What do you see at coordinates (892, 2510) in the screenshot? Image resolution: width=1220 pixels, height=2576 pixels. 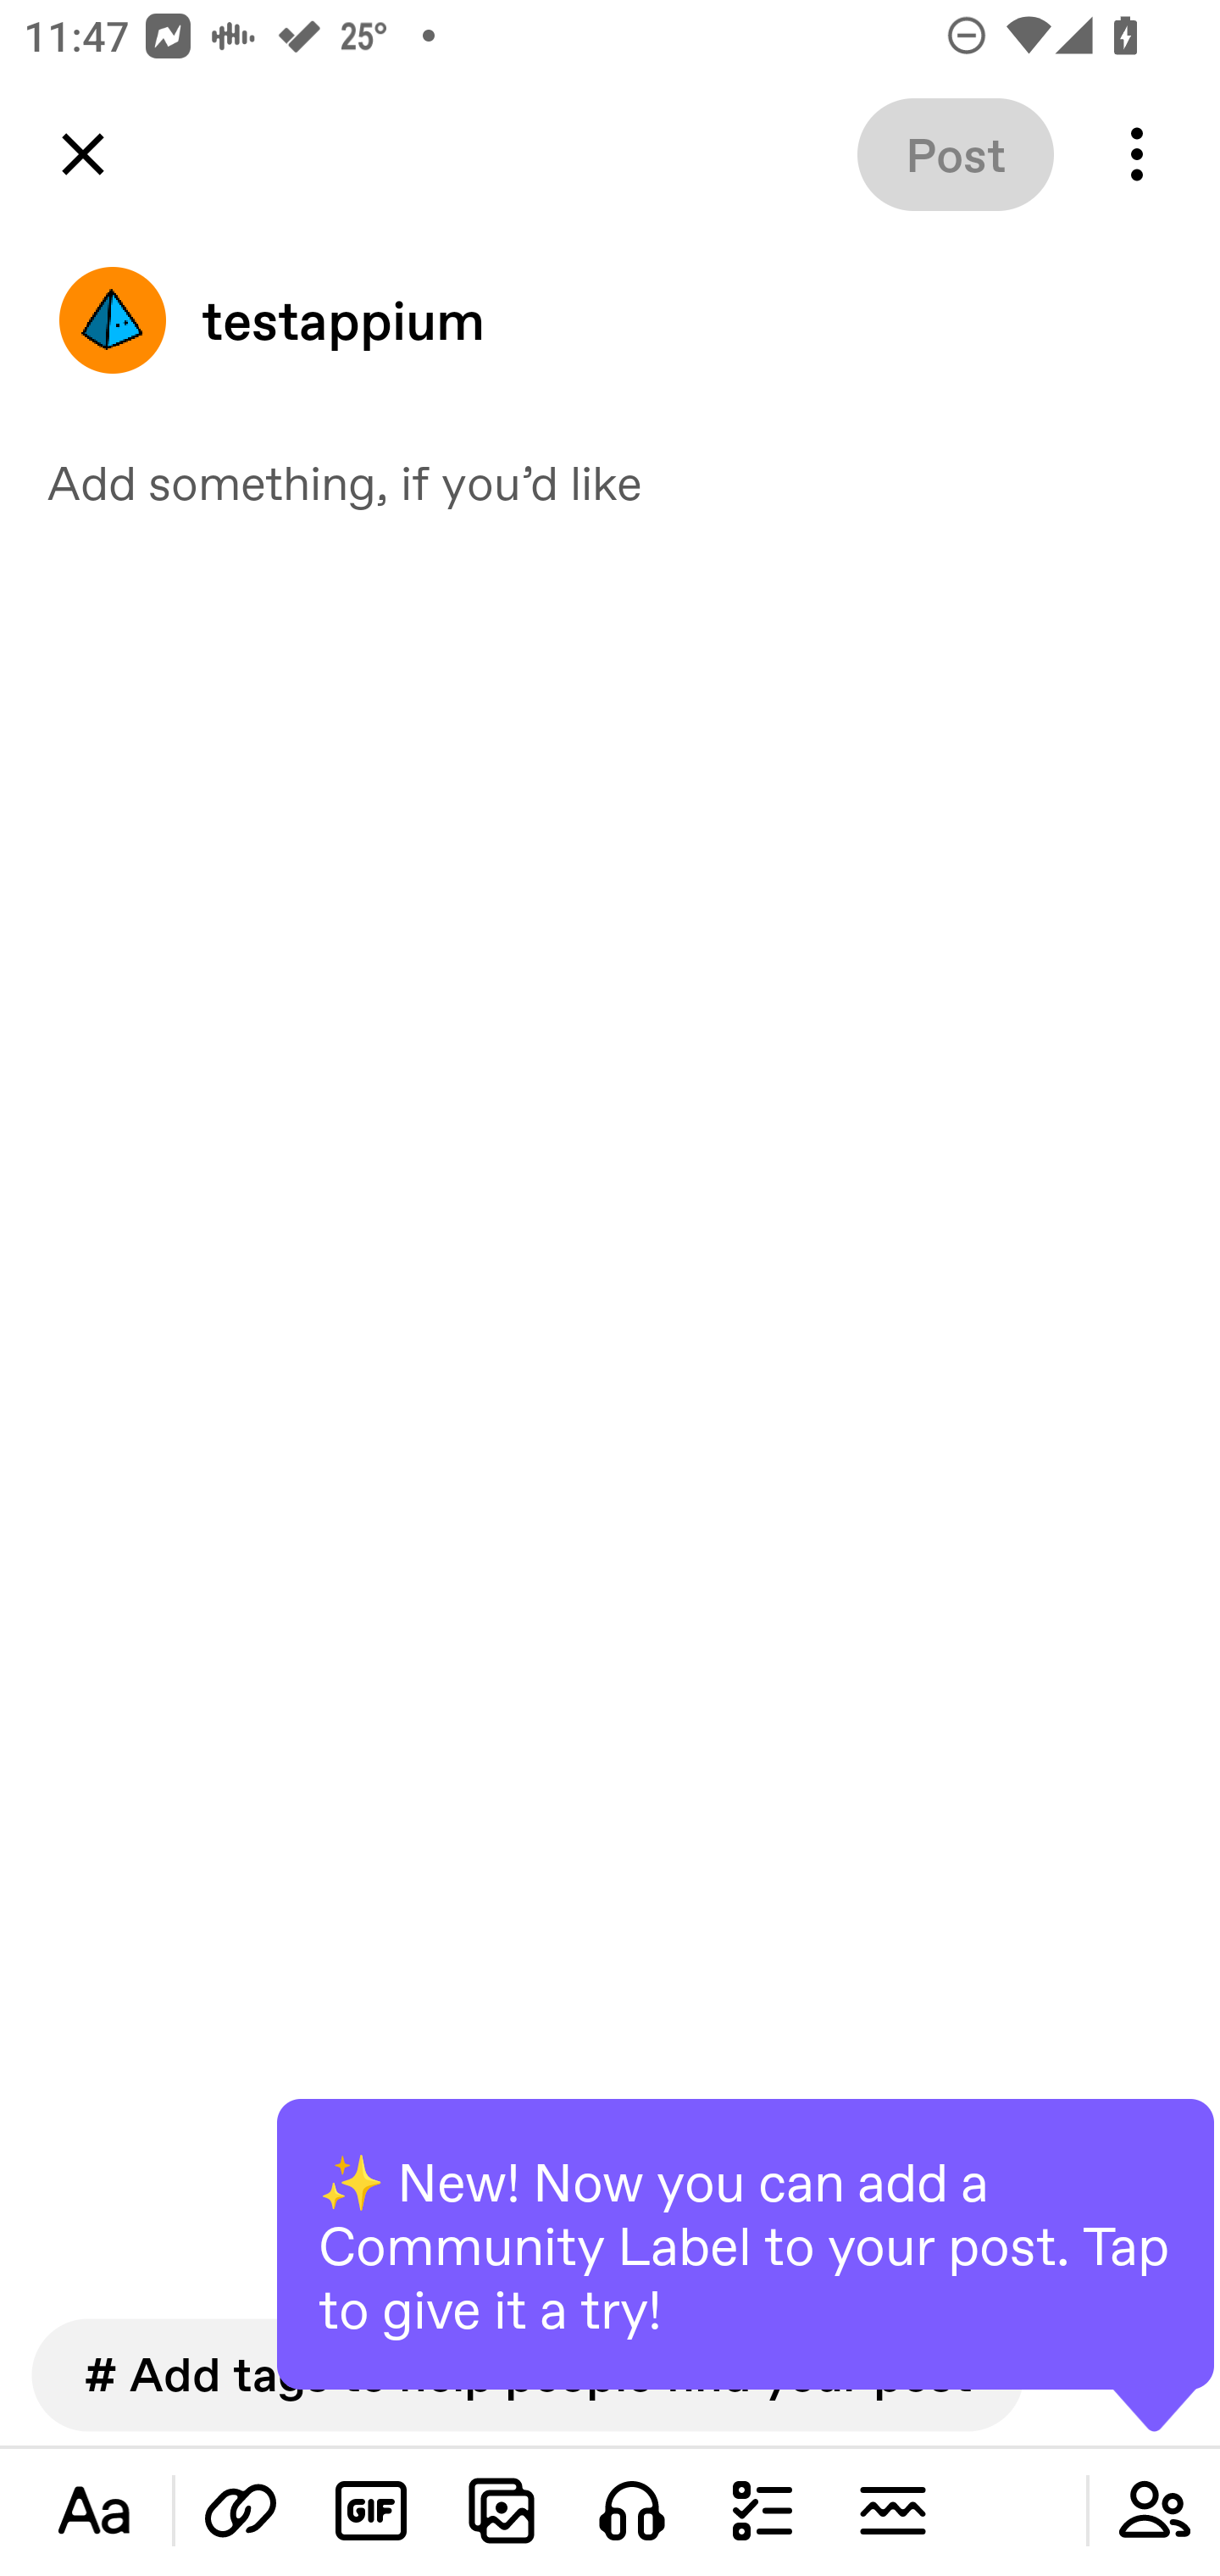 I see `Add read-more link to post` at bounding box center [892, 2510].